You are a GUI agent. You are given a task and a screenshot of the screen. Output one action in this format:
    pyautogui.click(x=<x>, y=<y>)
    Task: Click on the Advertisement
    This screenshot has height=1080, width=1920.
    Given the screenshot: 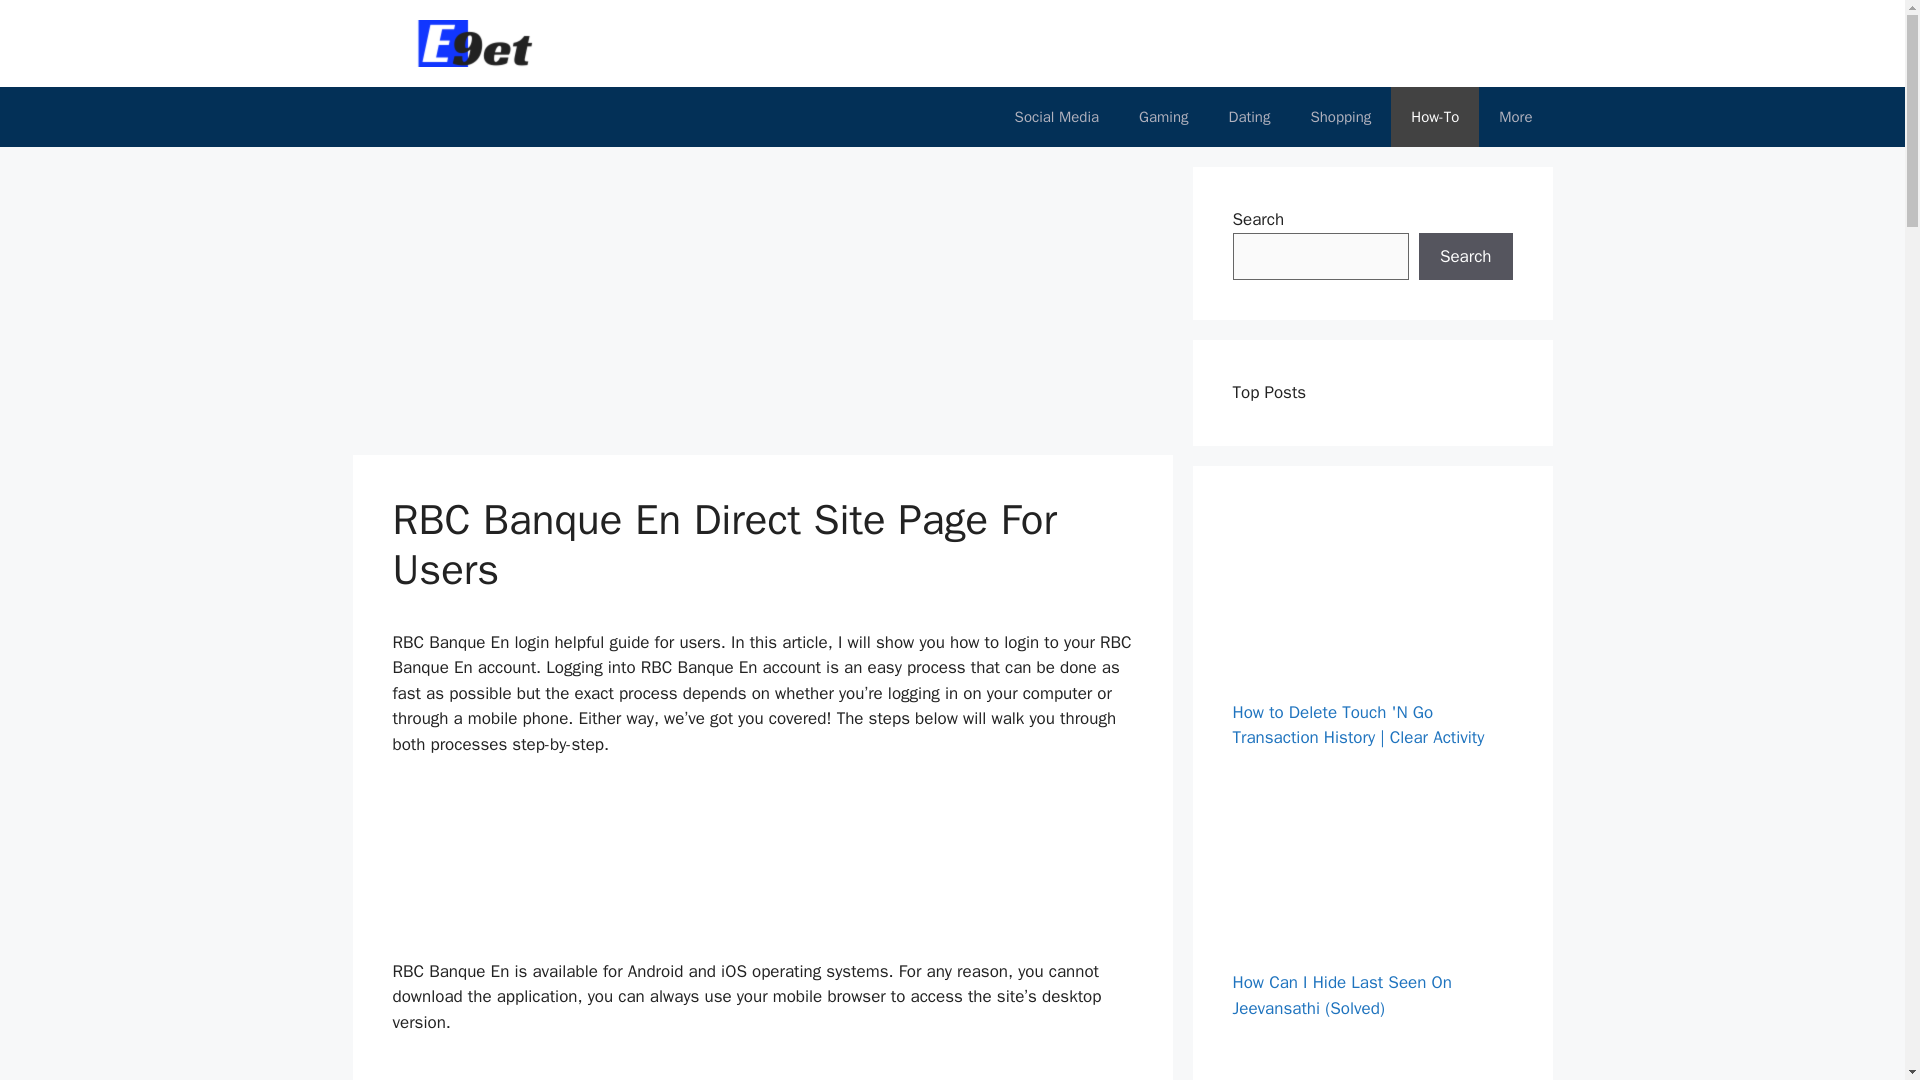 What is the action you would take?
    pyautogui.click(x=763, y=867)
    